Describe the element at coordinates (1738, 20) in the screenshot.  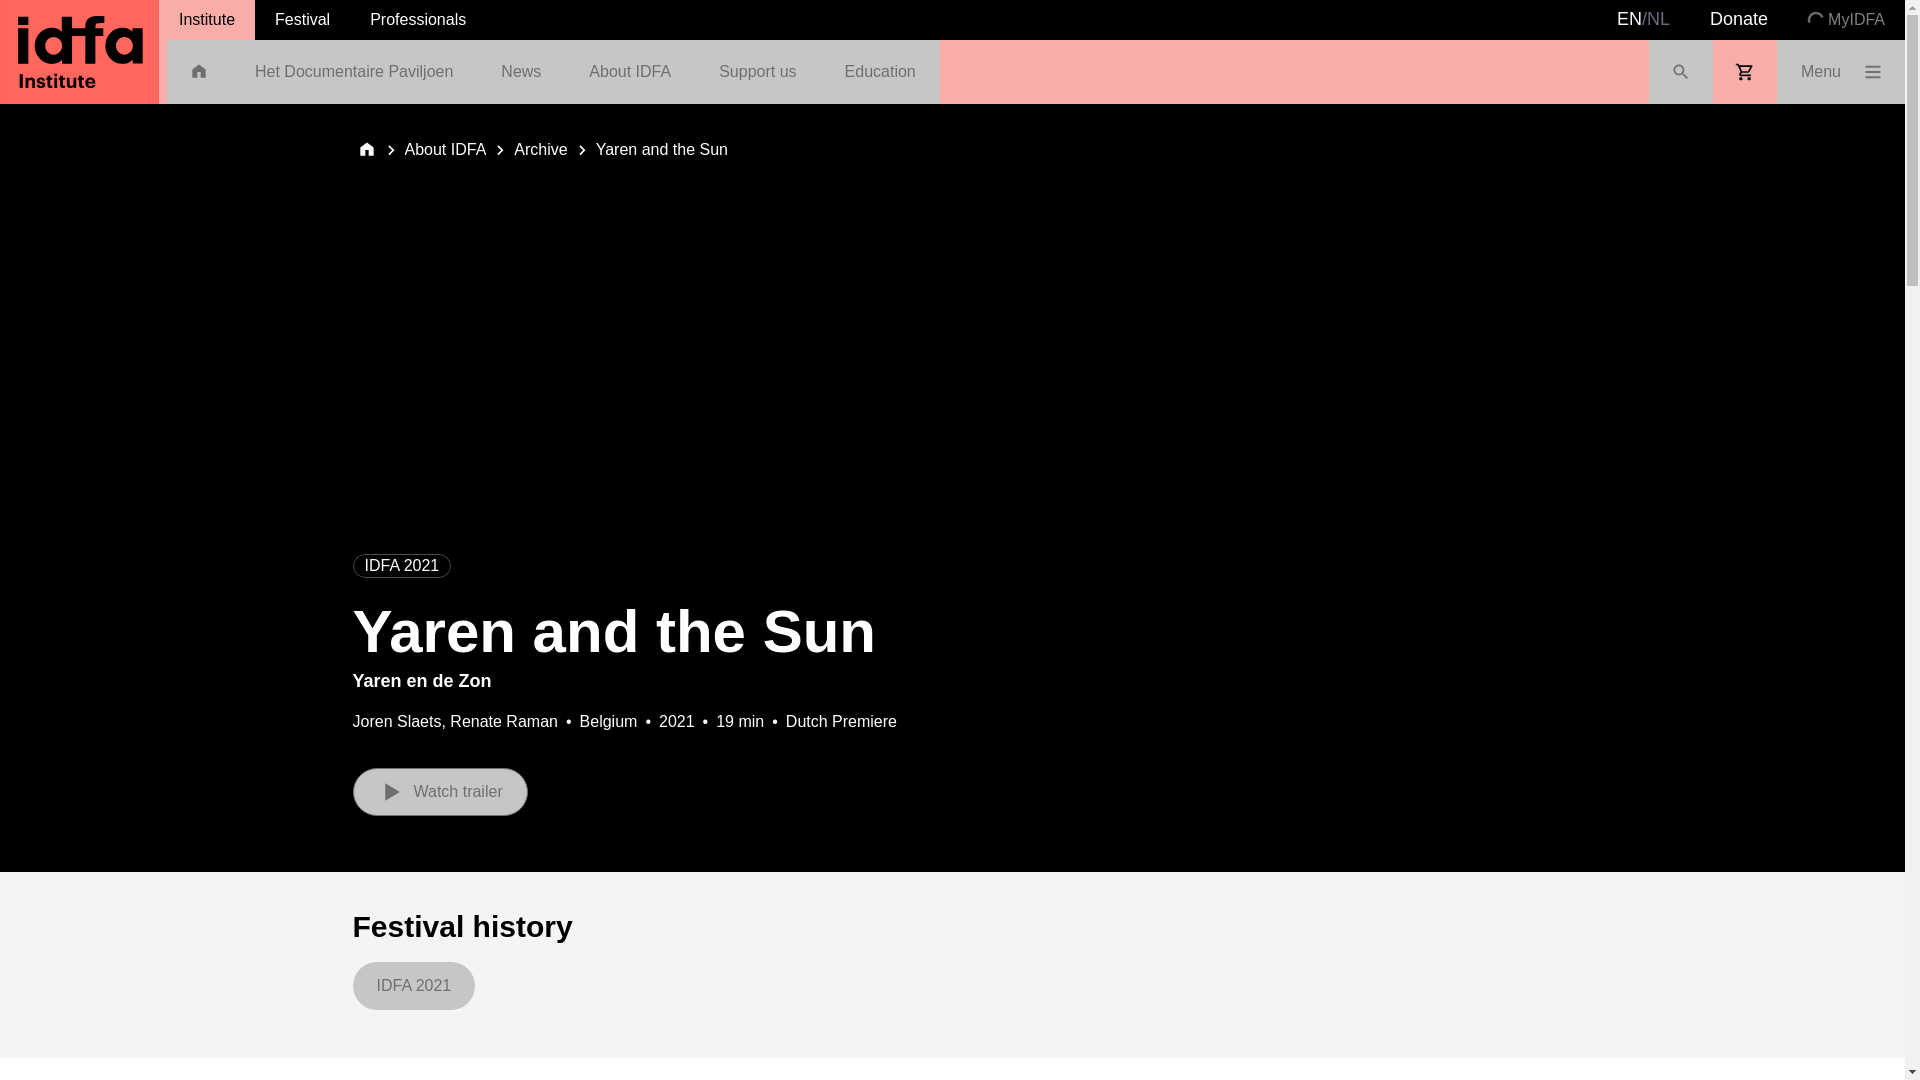
I see `Donate` at that location.